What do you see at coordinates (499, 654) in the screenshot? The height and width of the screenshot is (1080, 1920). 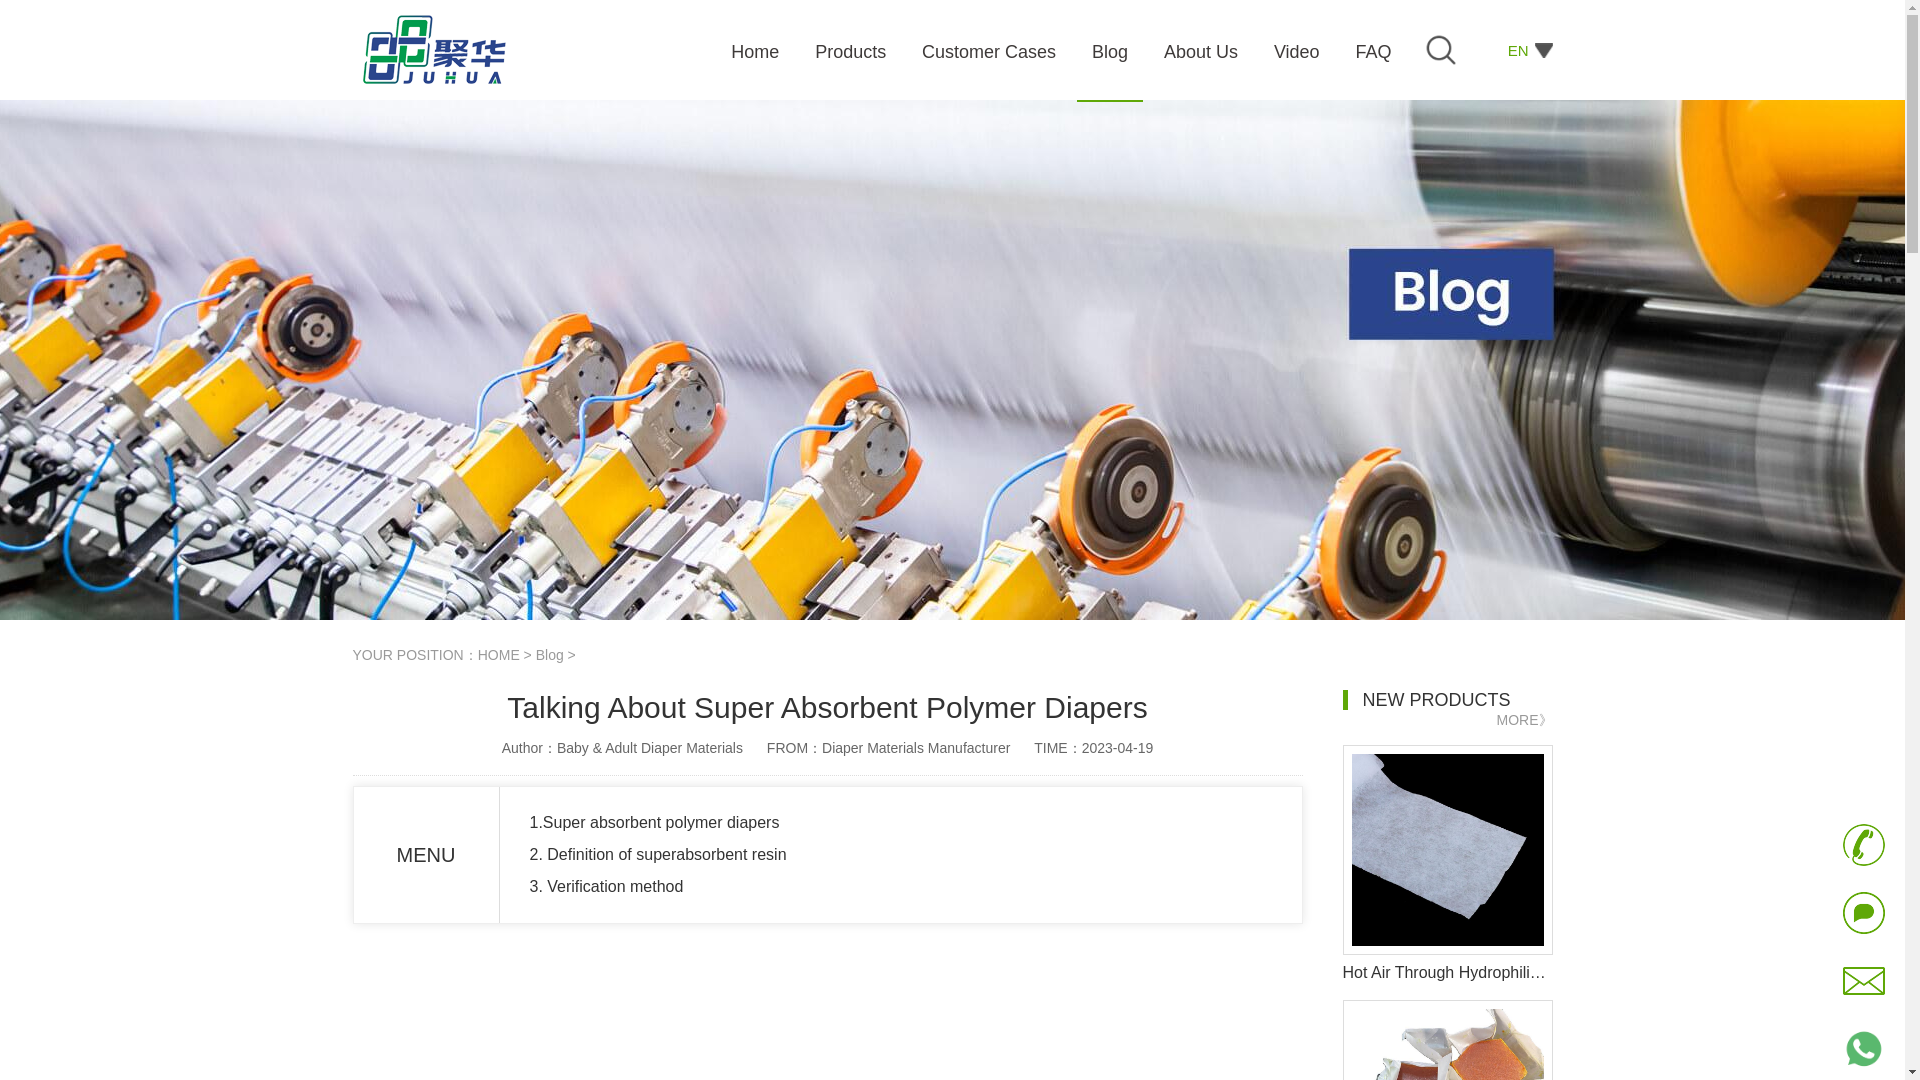 I see `HOME` at bounding box center [499, 654].